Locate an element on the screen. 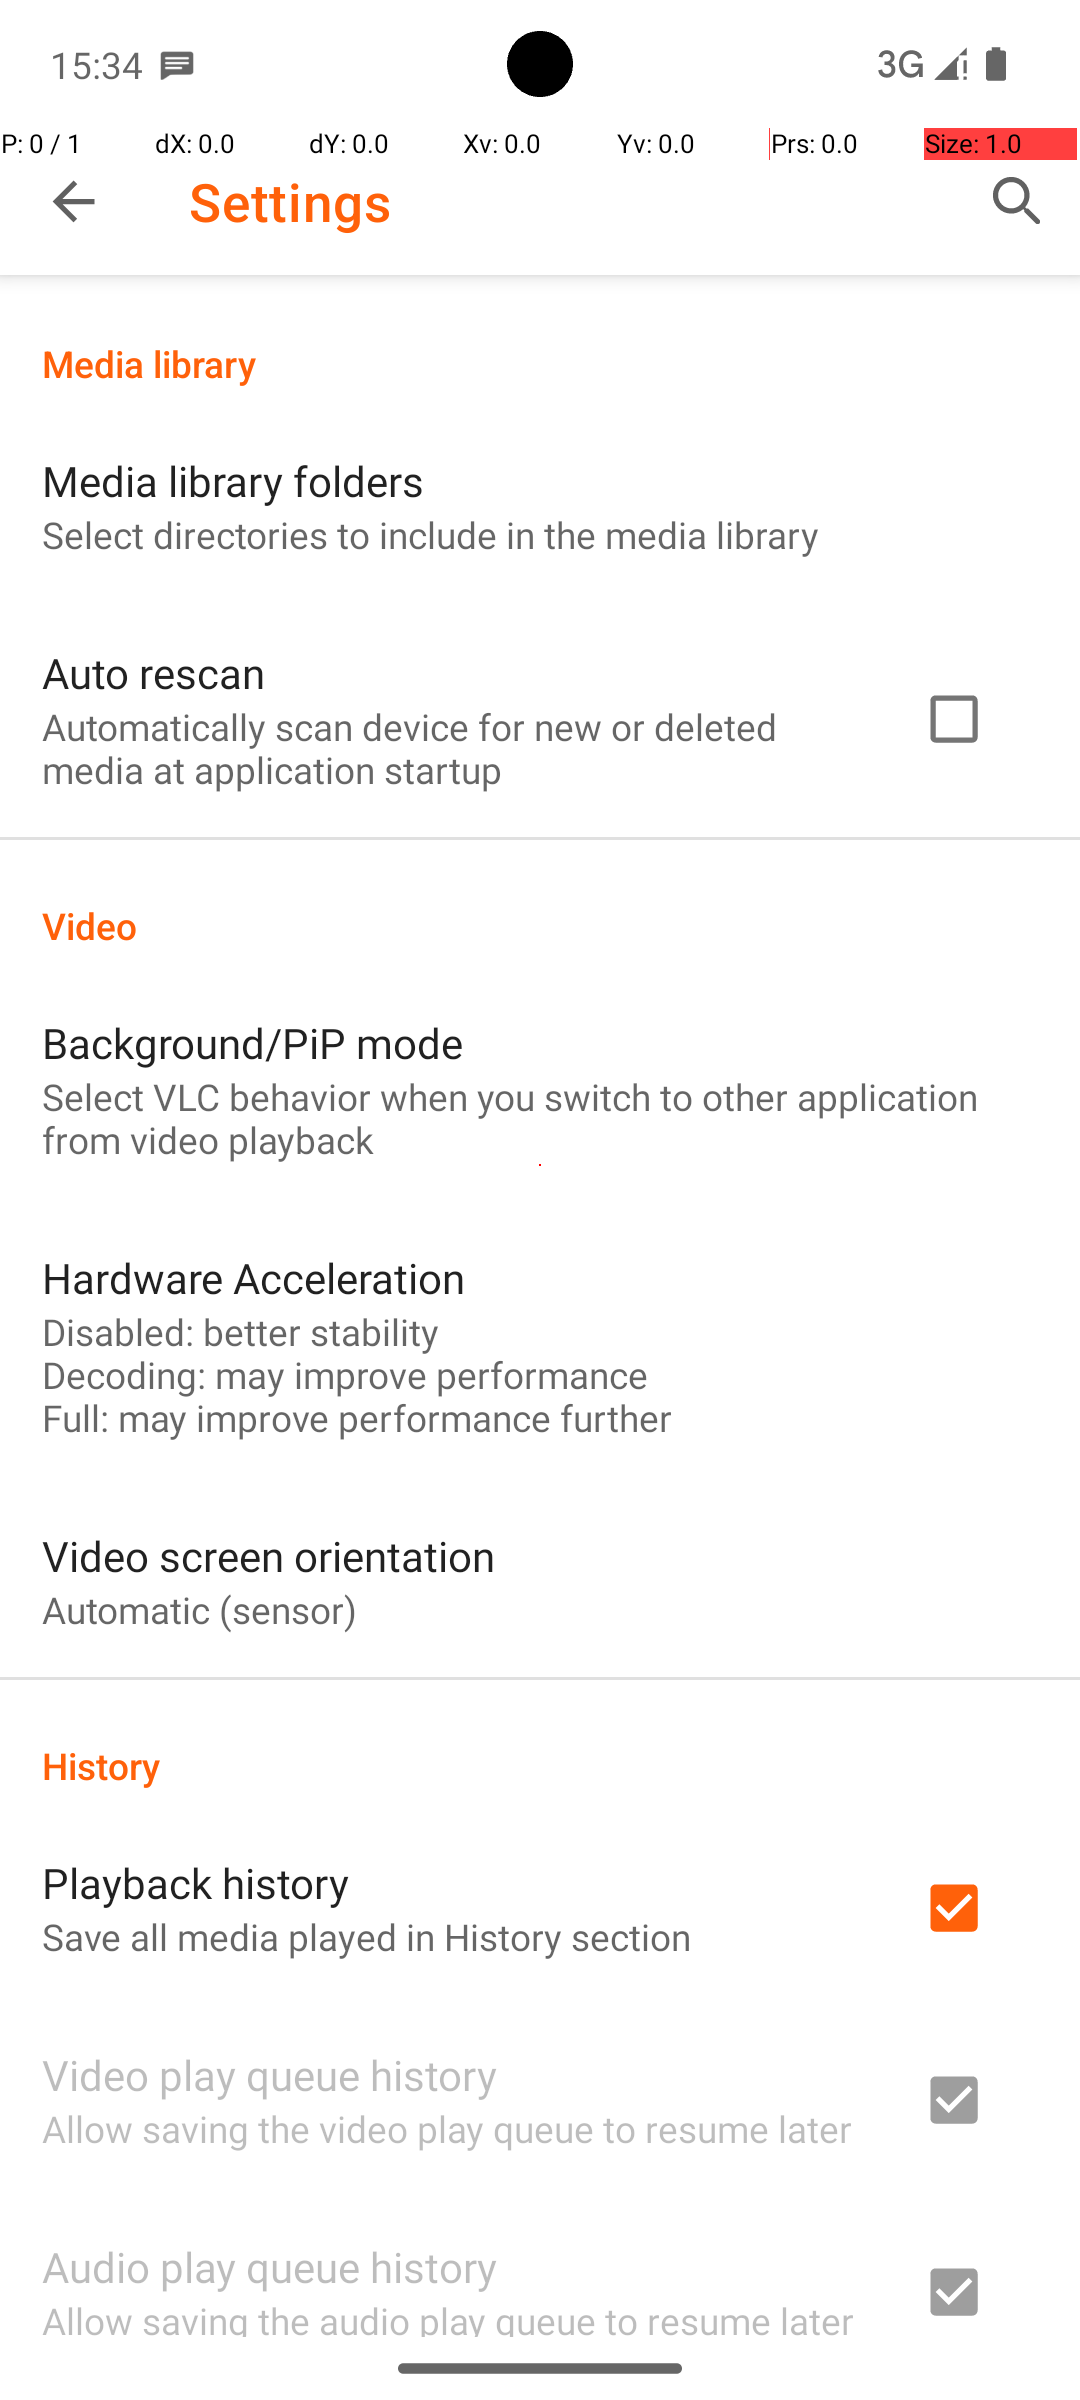  Playback history is located at coordinates (196, 1882).